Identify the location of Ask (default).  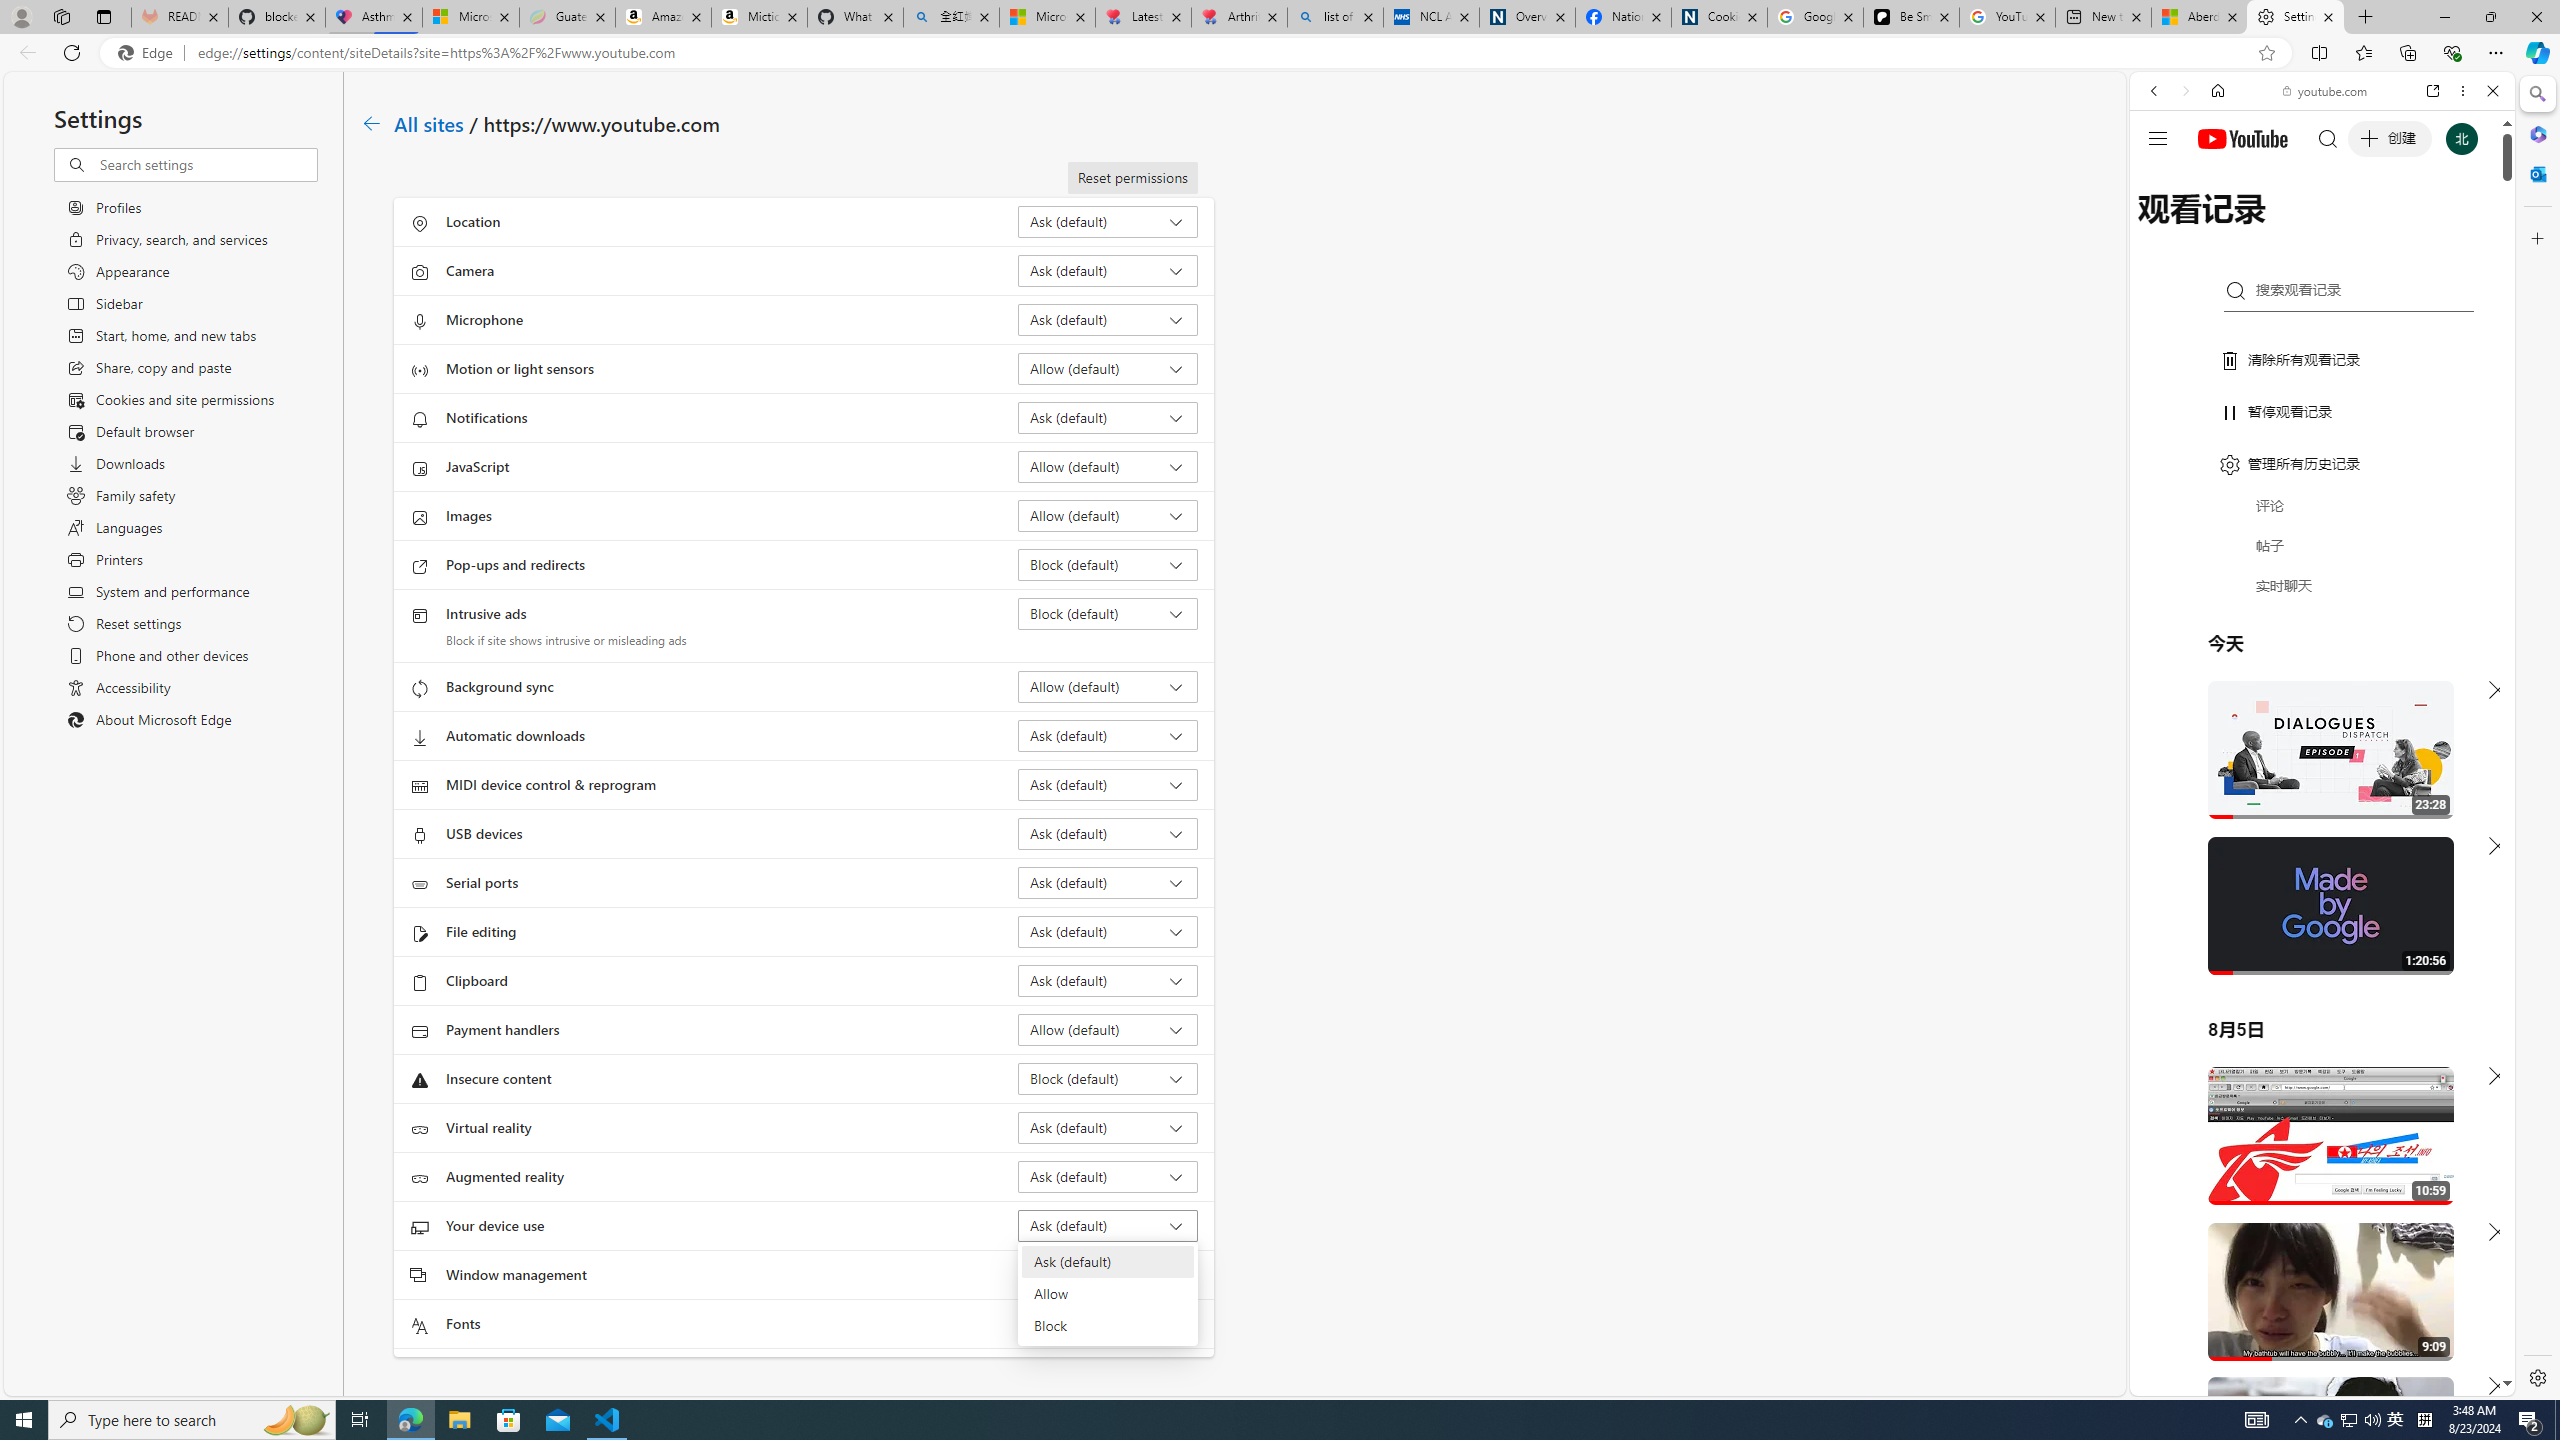
(1106, 1262).